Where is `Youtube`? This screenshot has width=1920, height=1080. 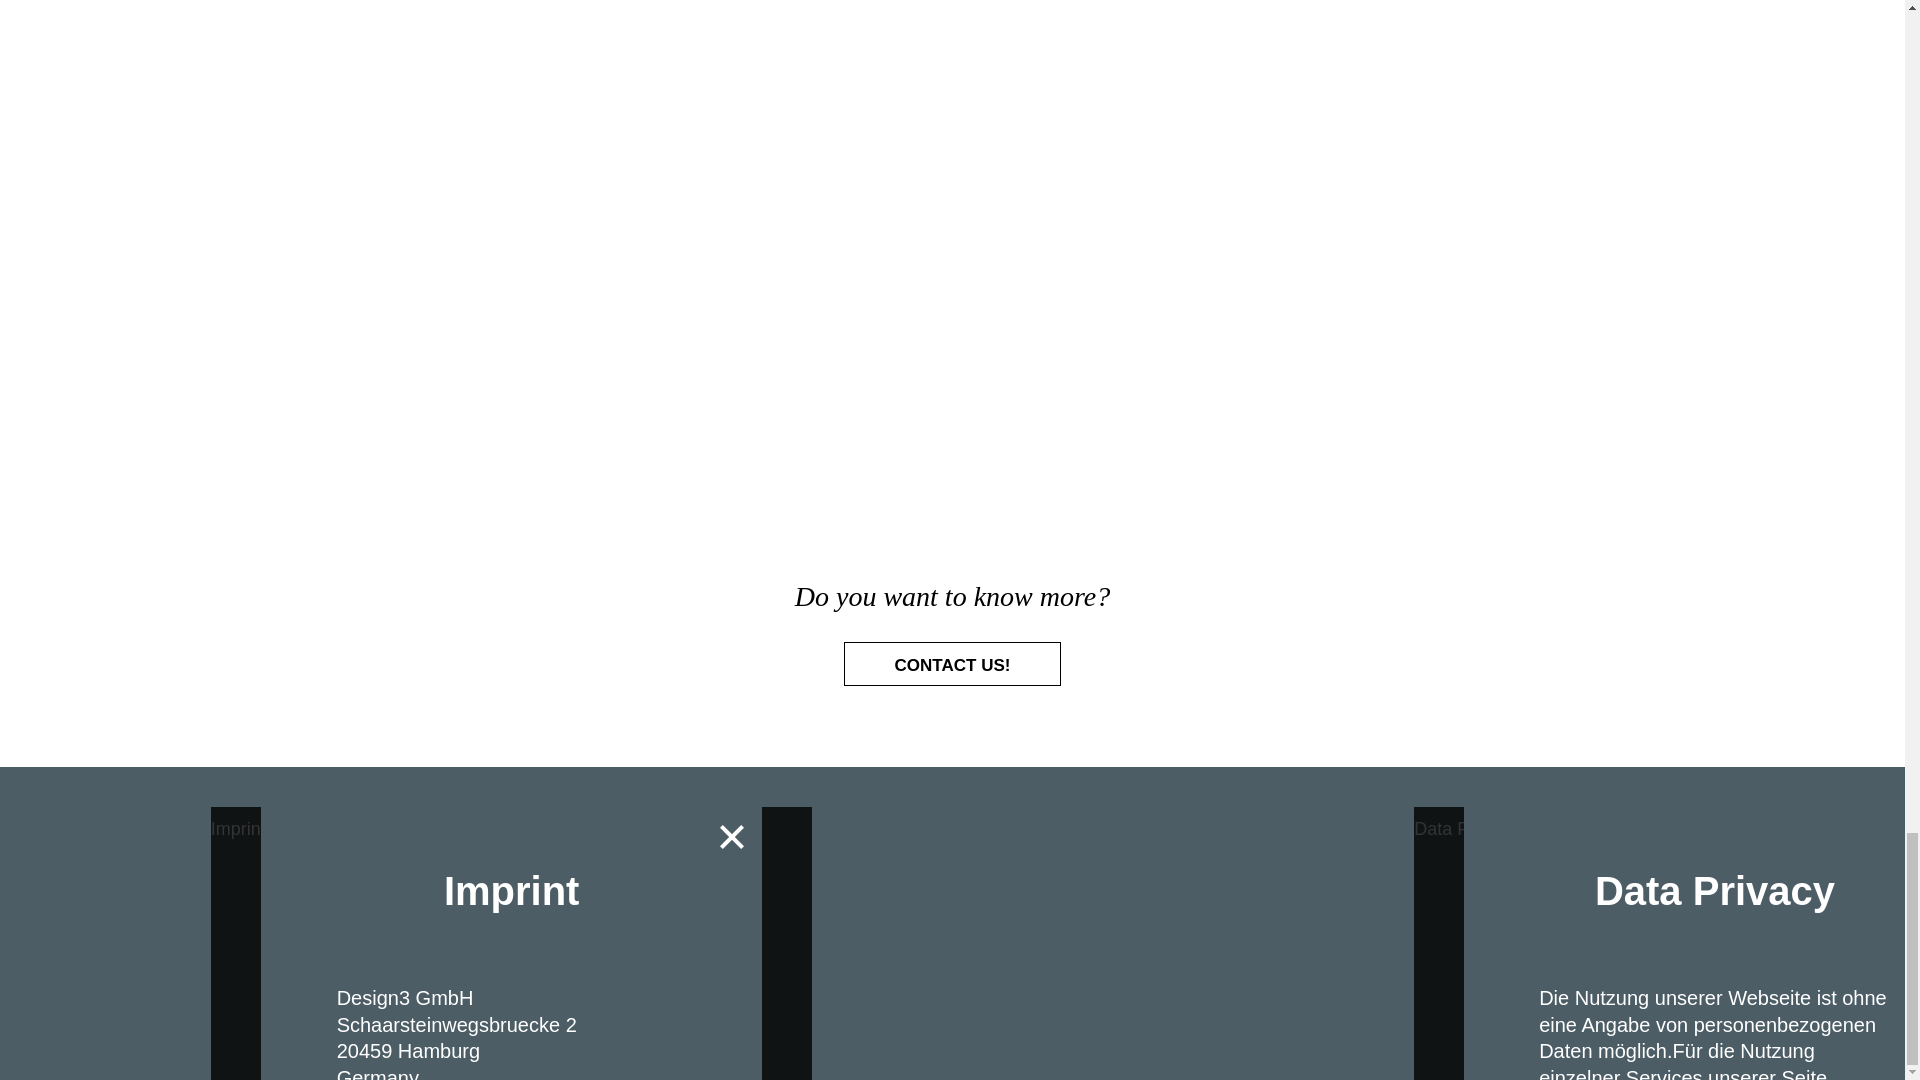 Youtube is located at coordinates (947, 826).